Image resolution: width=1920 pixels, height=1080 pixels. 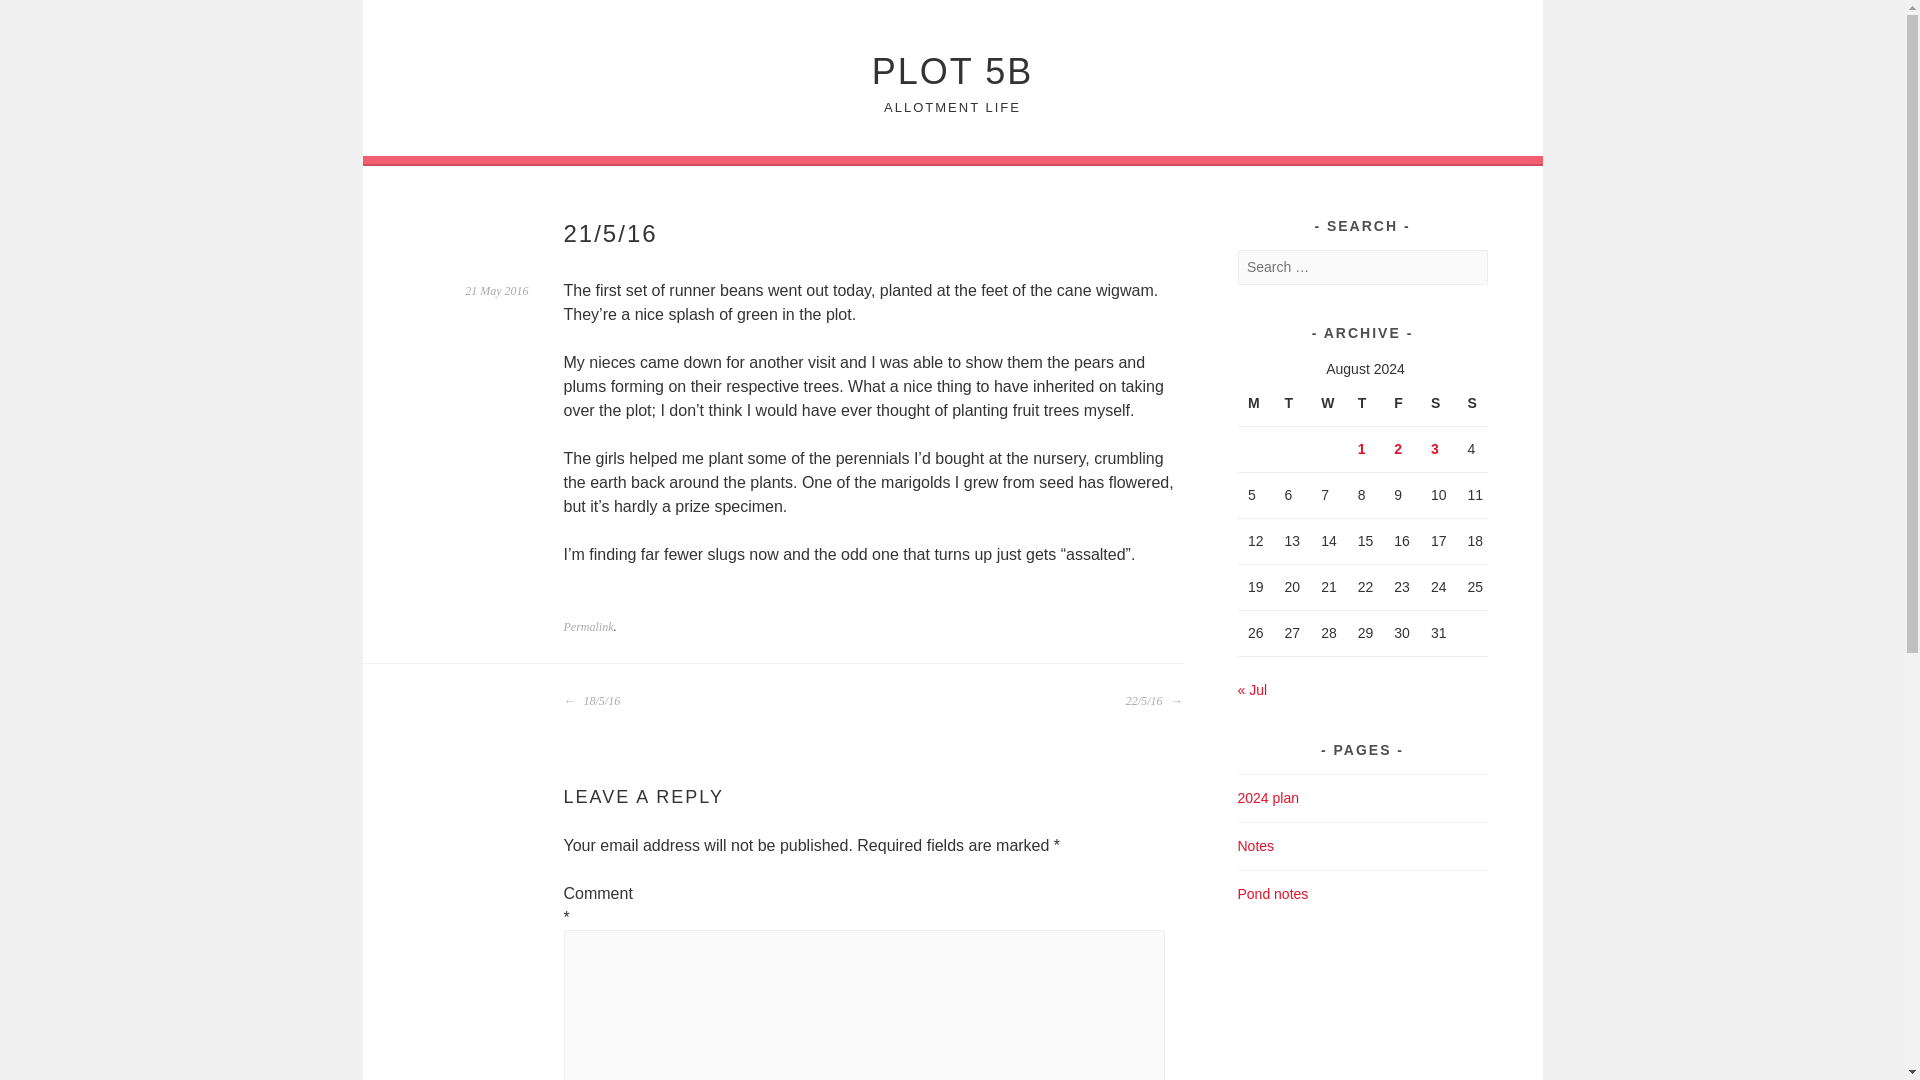 I want to click on PLOT 5B, so click(x=952, y=70).